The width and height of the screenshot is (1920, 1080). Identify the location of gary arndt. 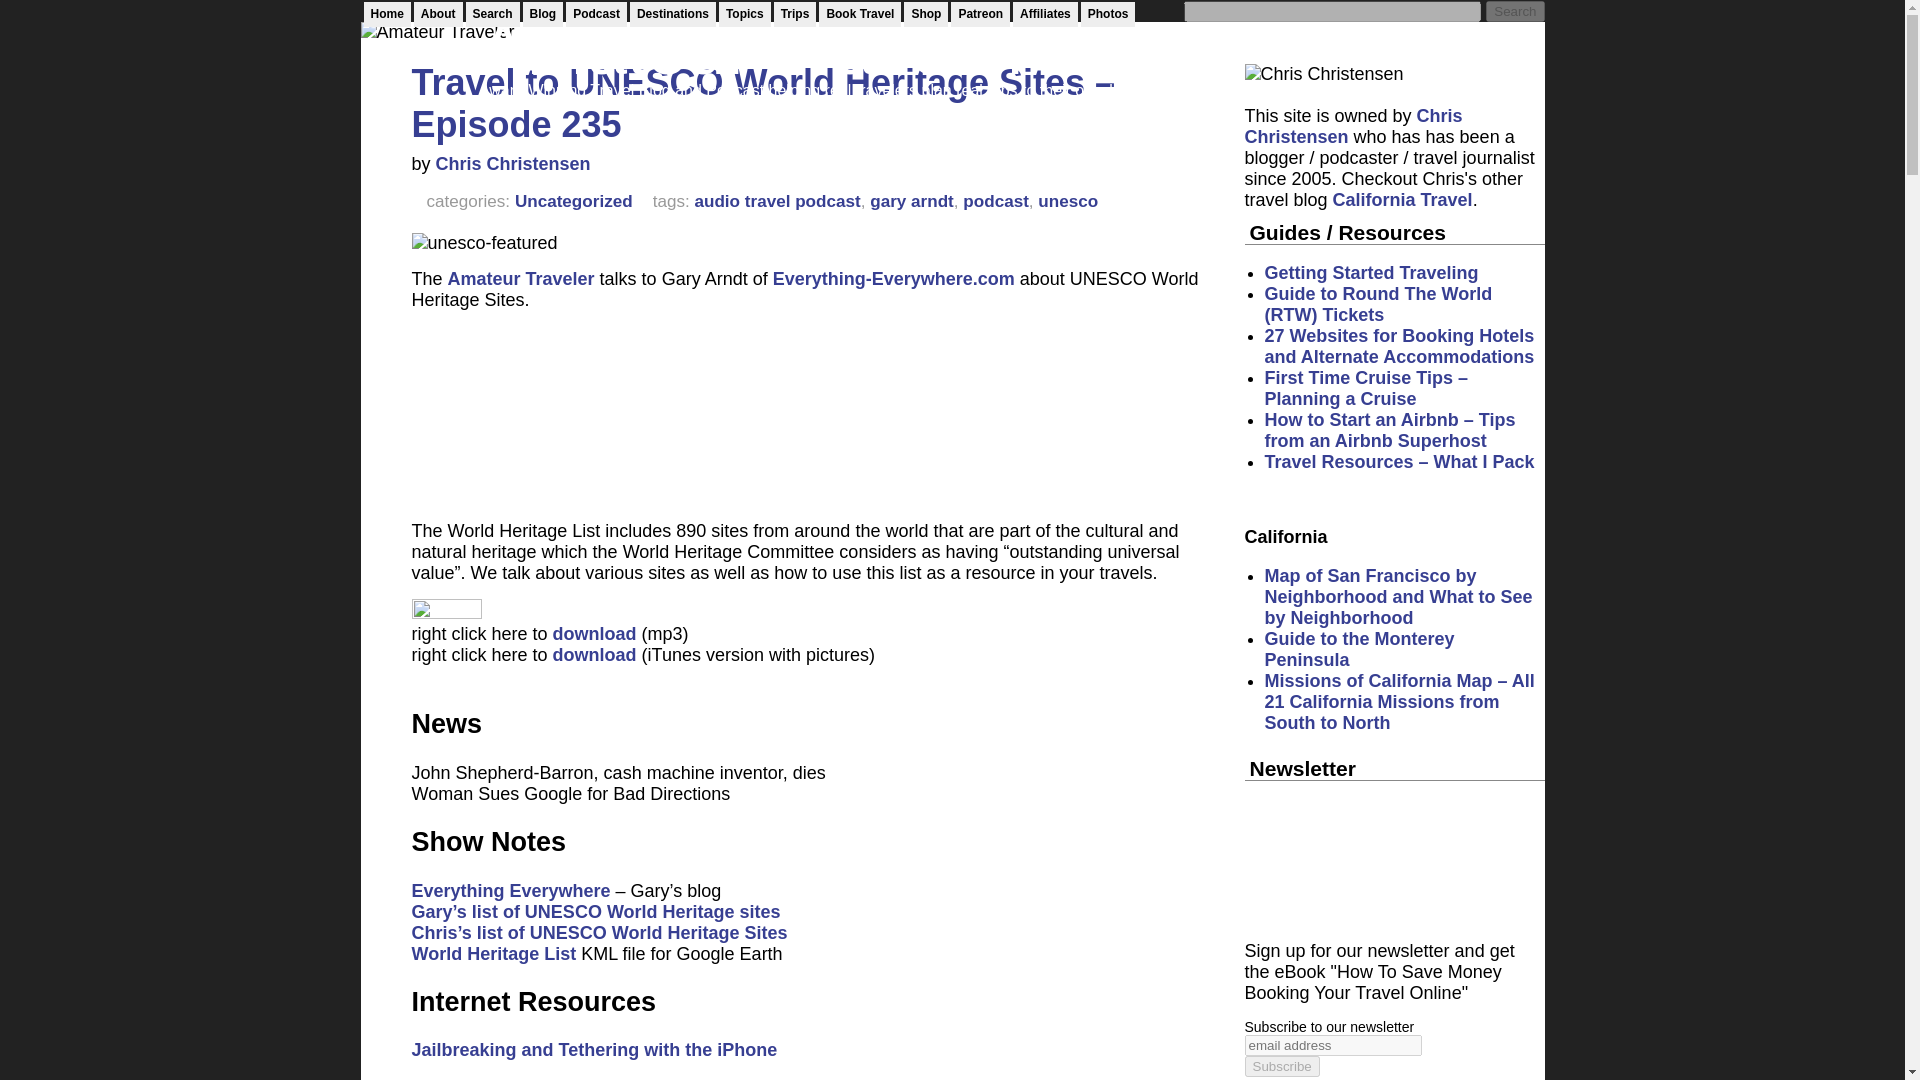
(912, 201).